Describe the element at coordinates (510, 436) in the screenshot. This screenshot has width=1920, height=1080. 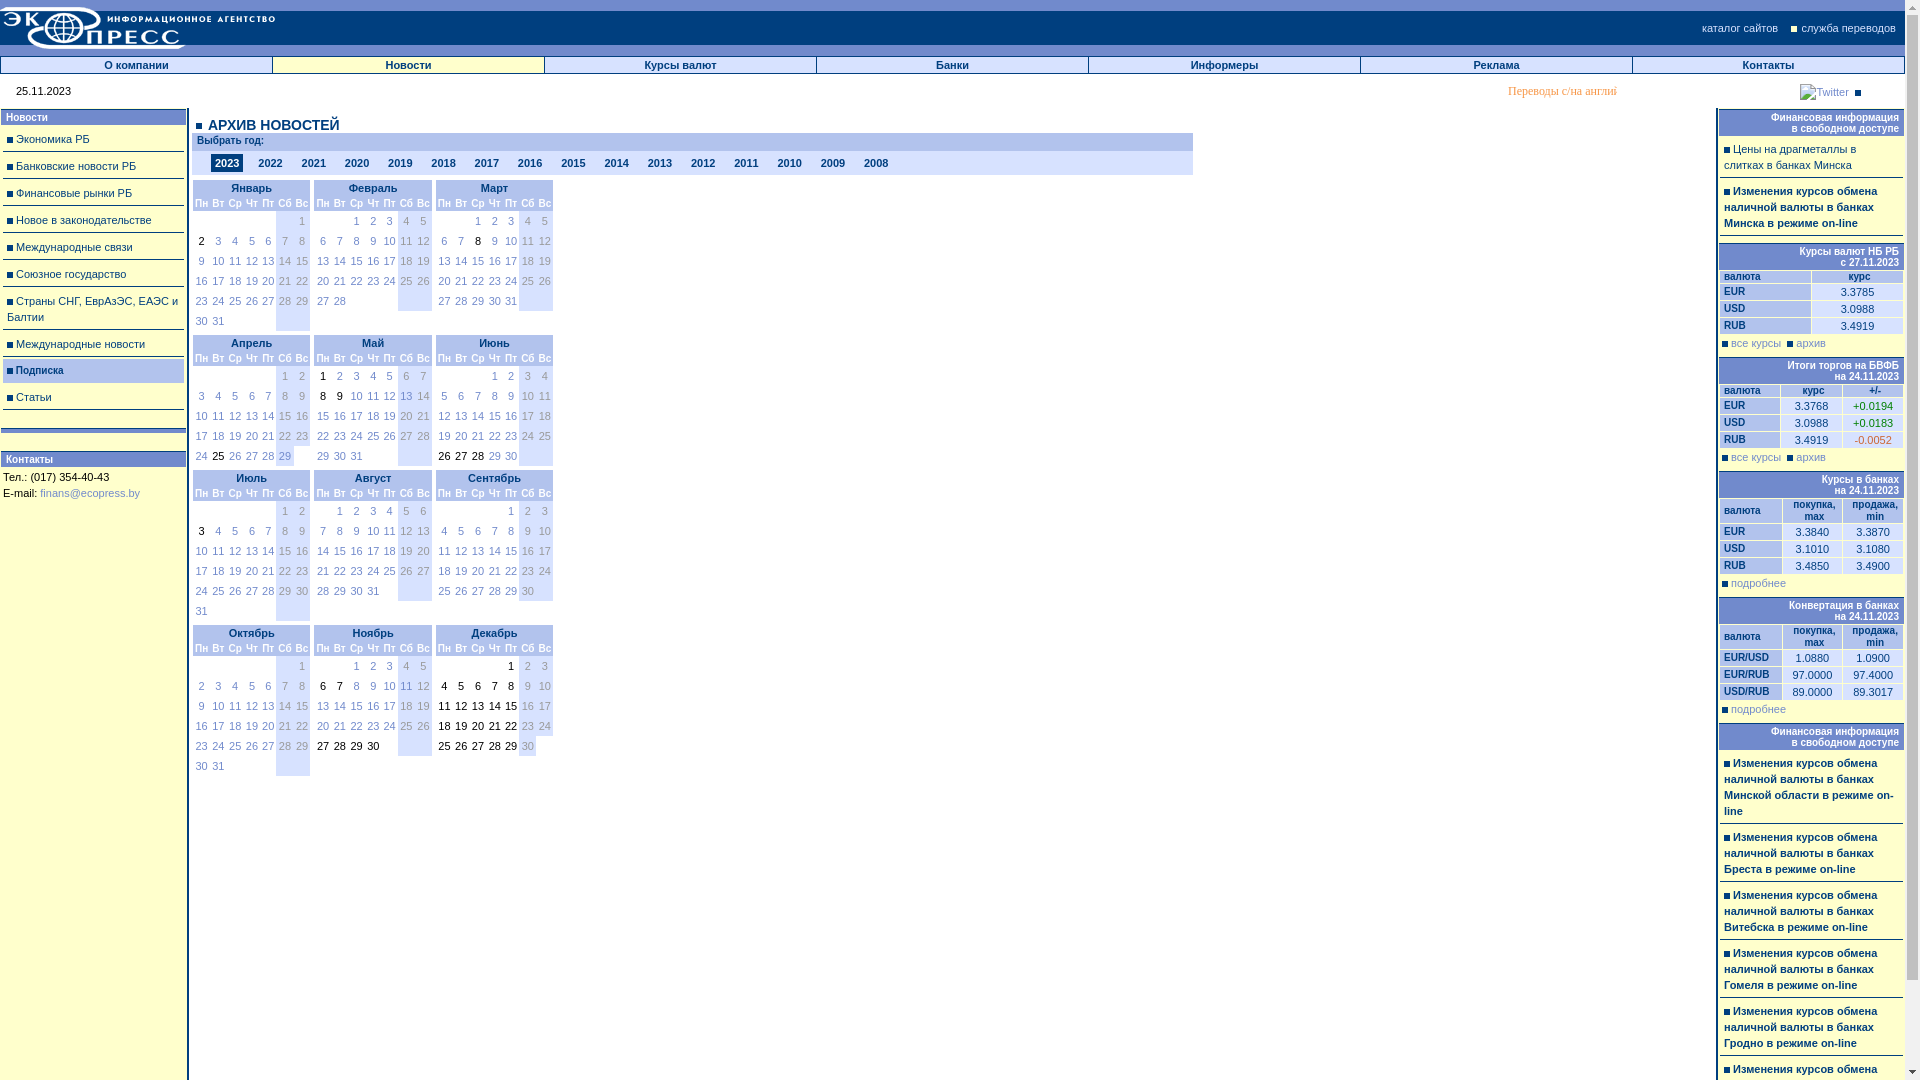
I see `23` at that location.